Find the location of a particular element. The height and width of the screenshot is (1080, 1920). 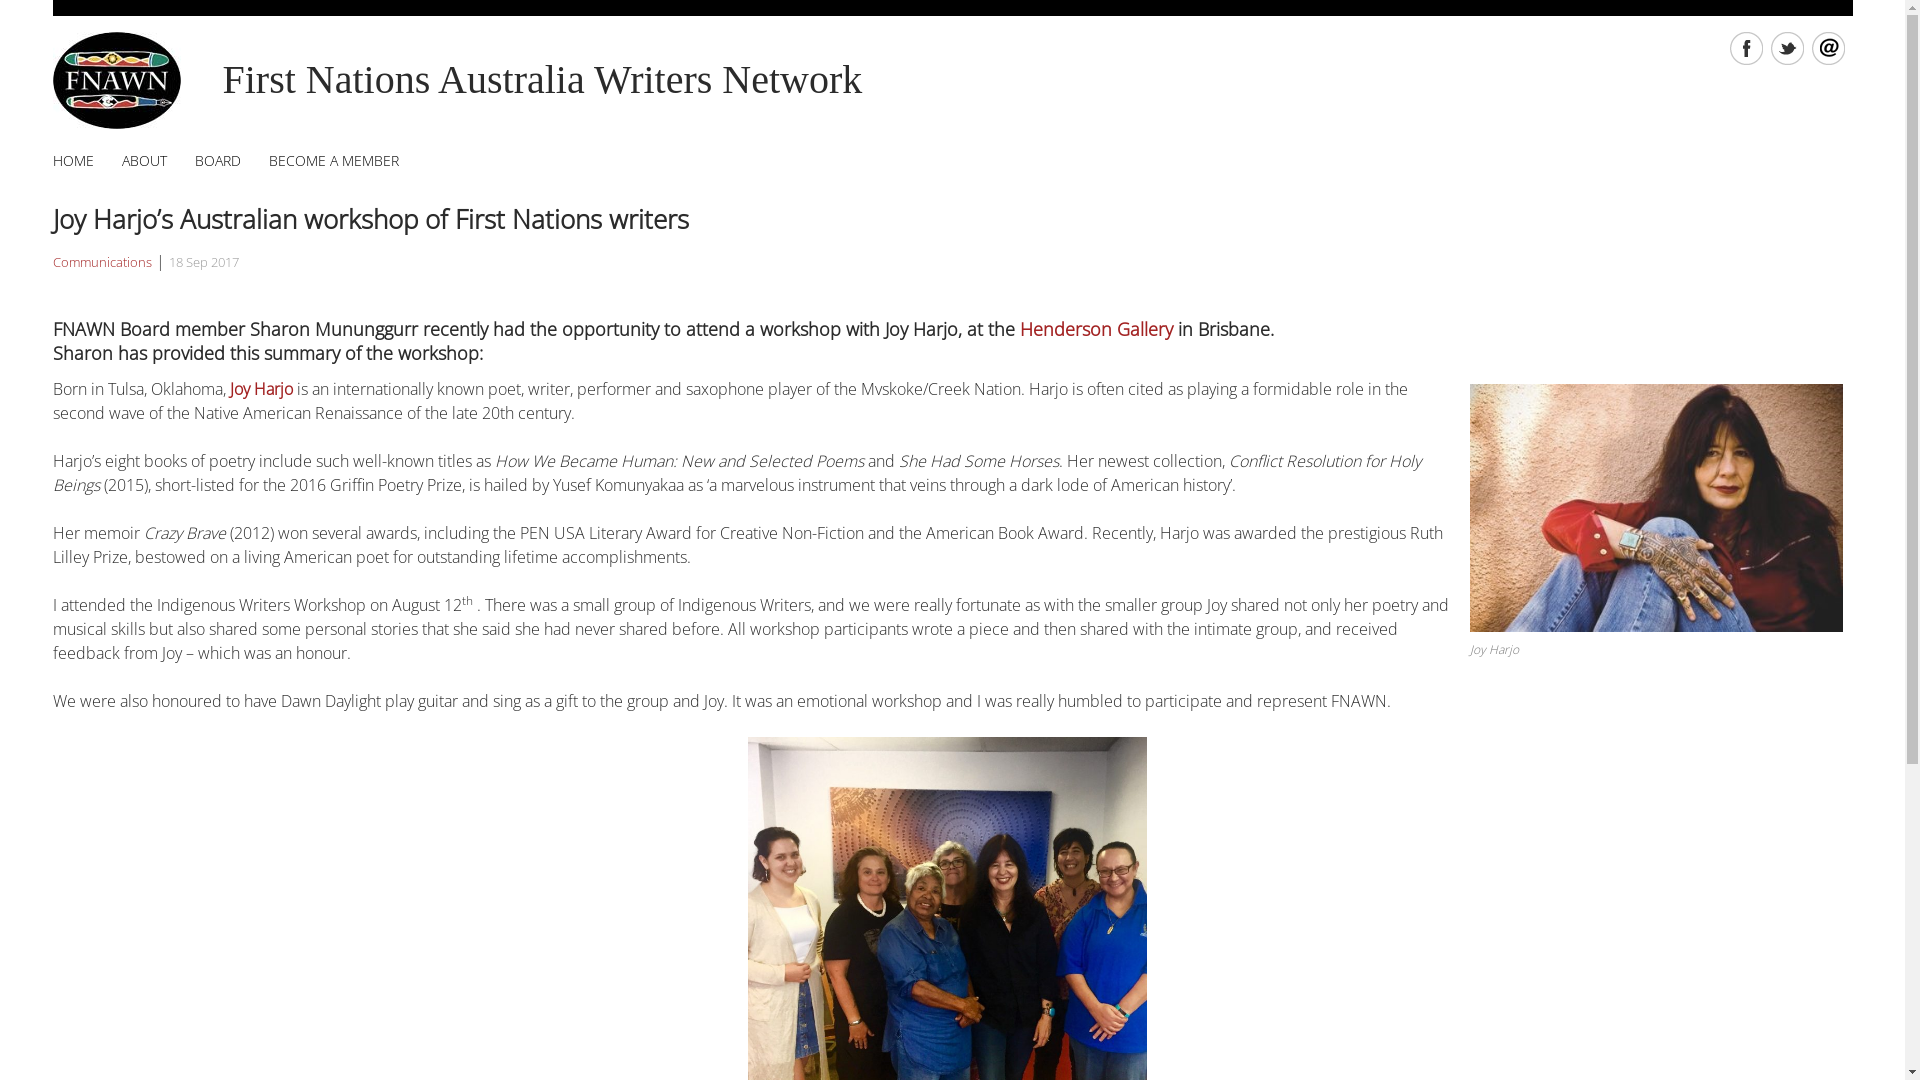

BOARD is located at coordinates (217, 161).